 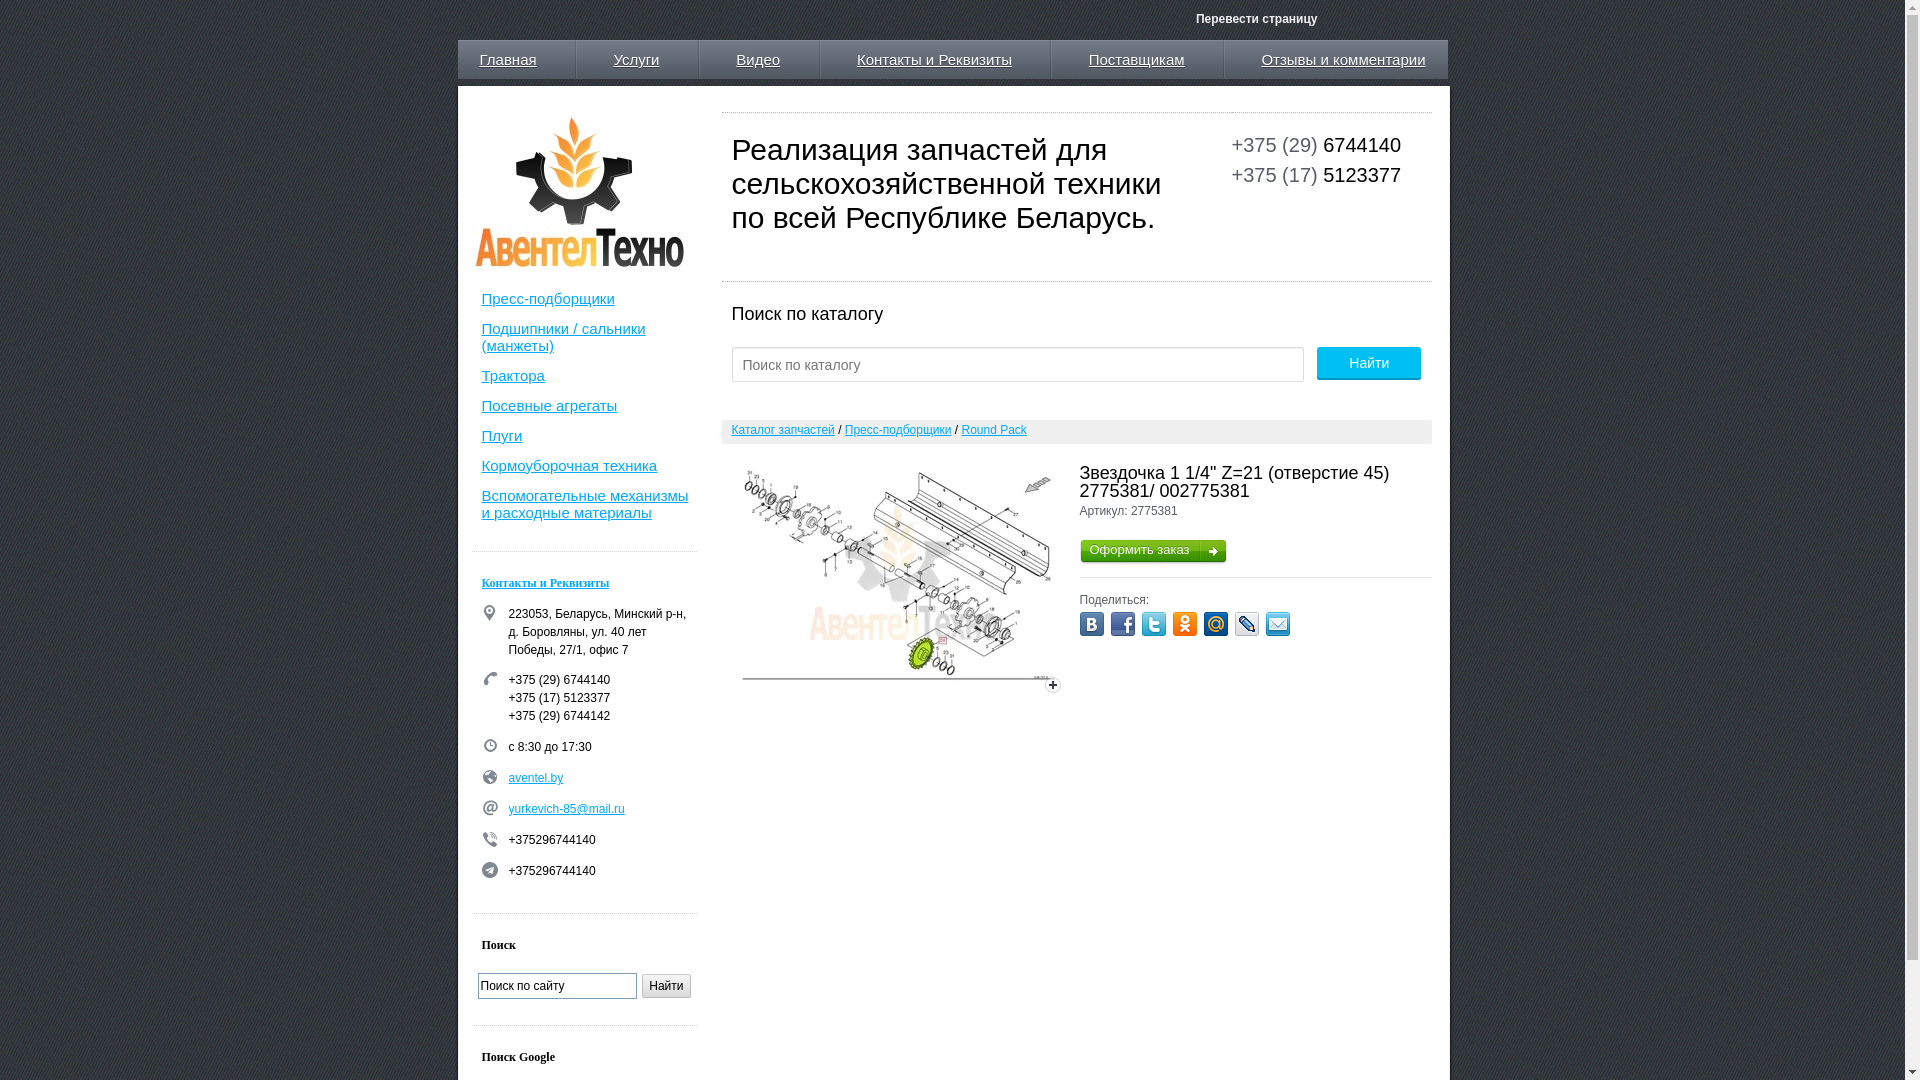 I want to click on E-mail, so click(x=490, y=808).